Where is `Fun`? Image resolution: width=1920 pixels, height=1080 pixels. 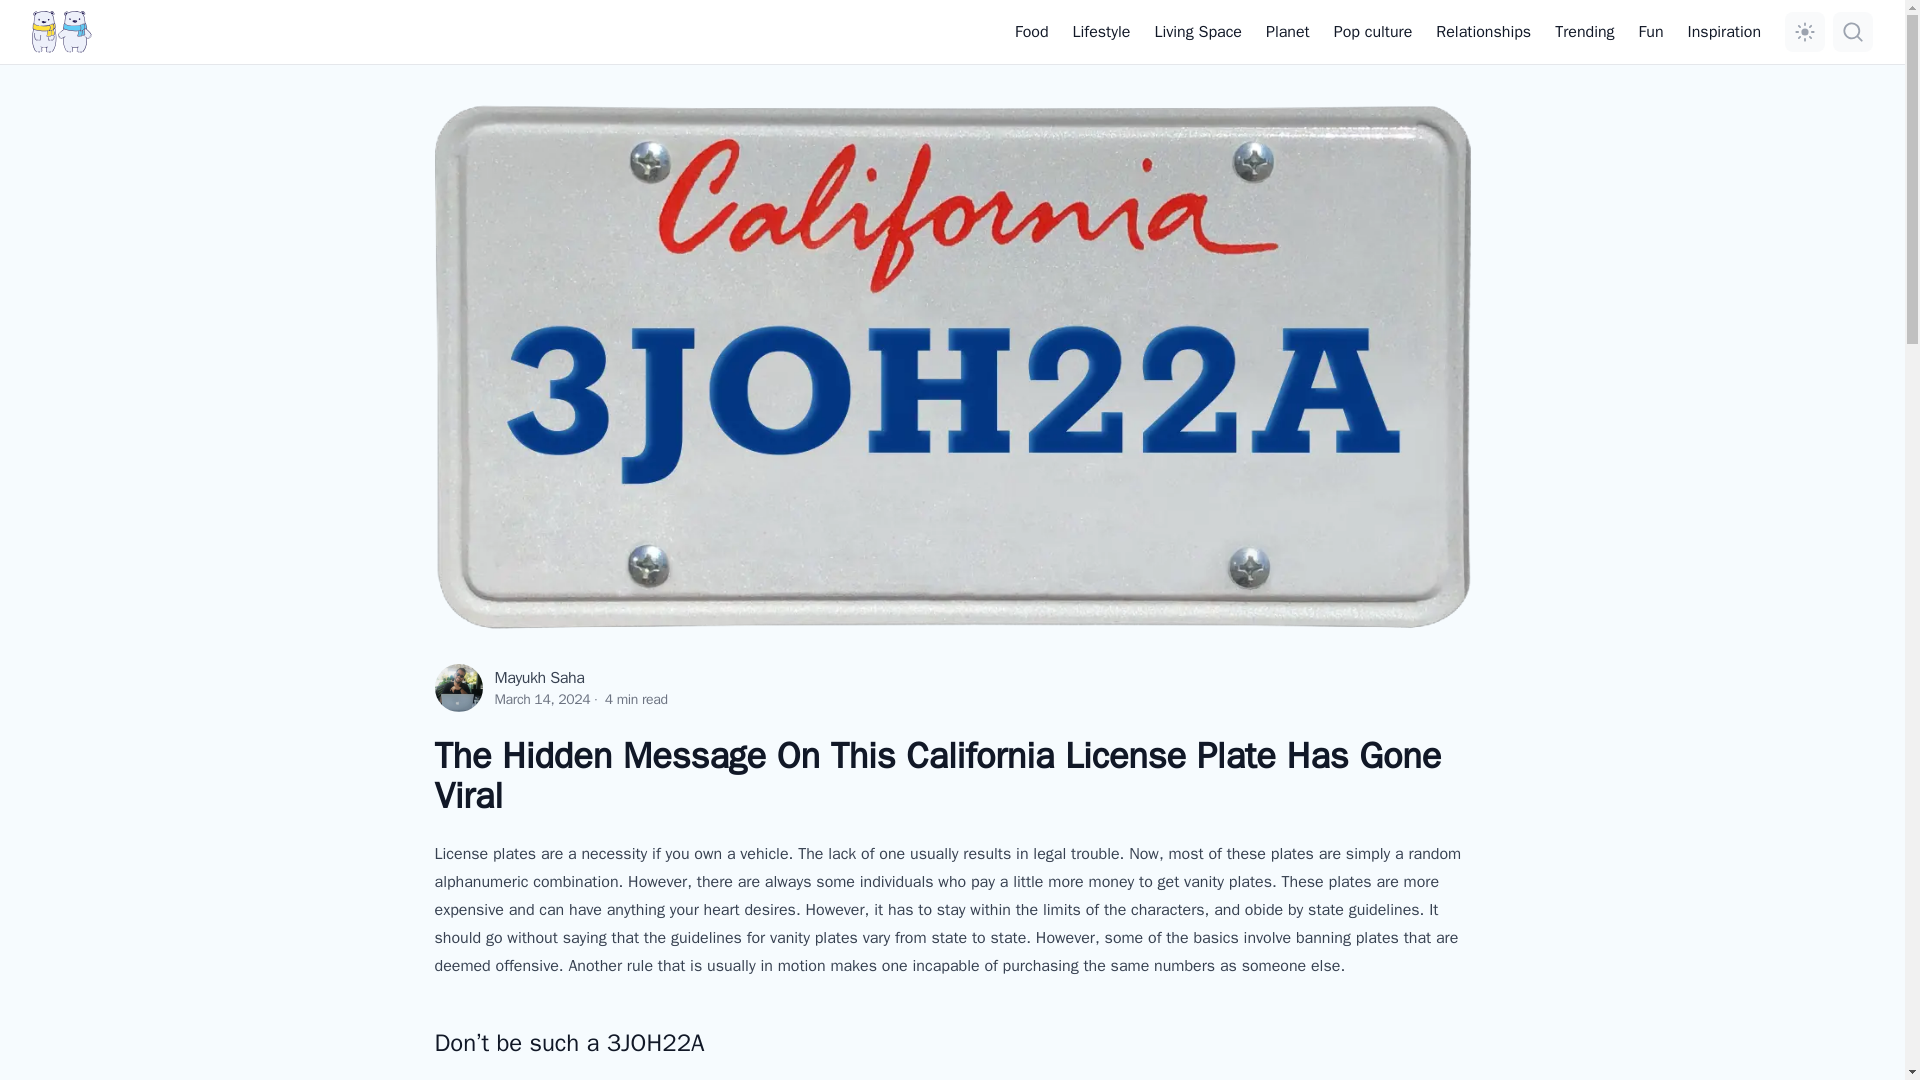
Fun is located at coordinates (1652, 32).